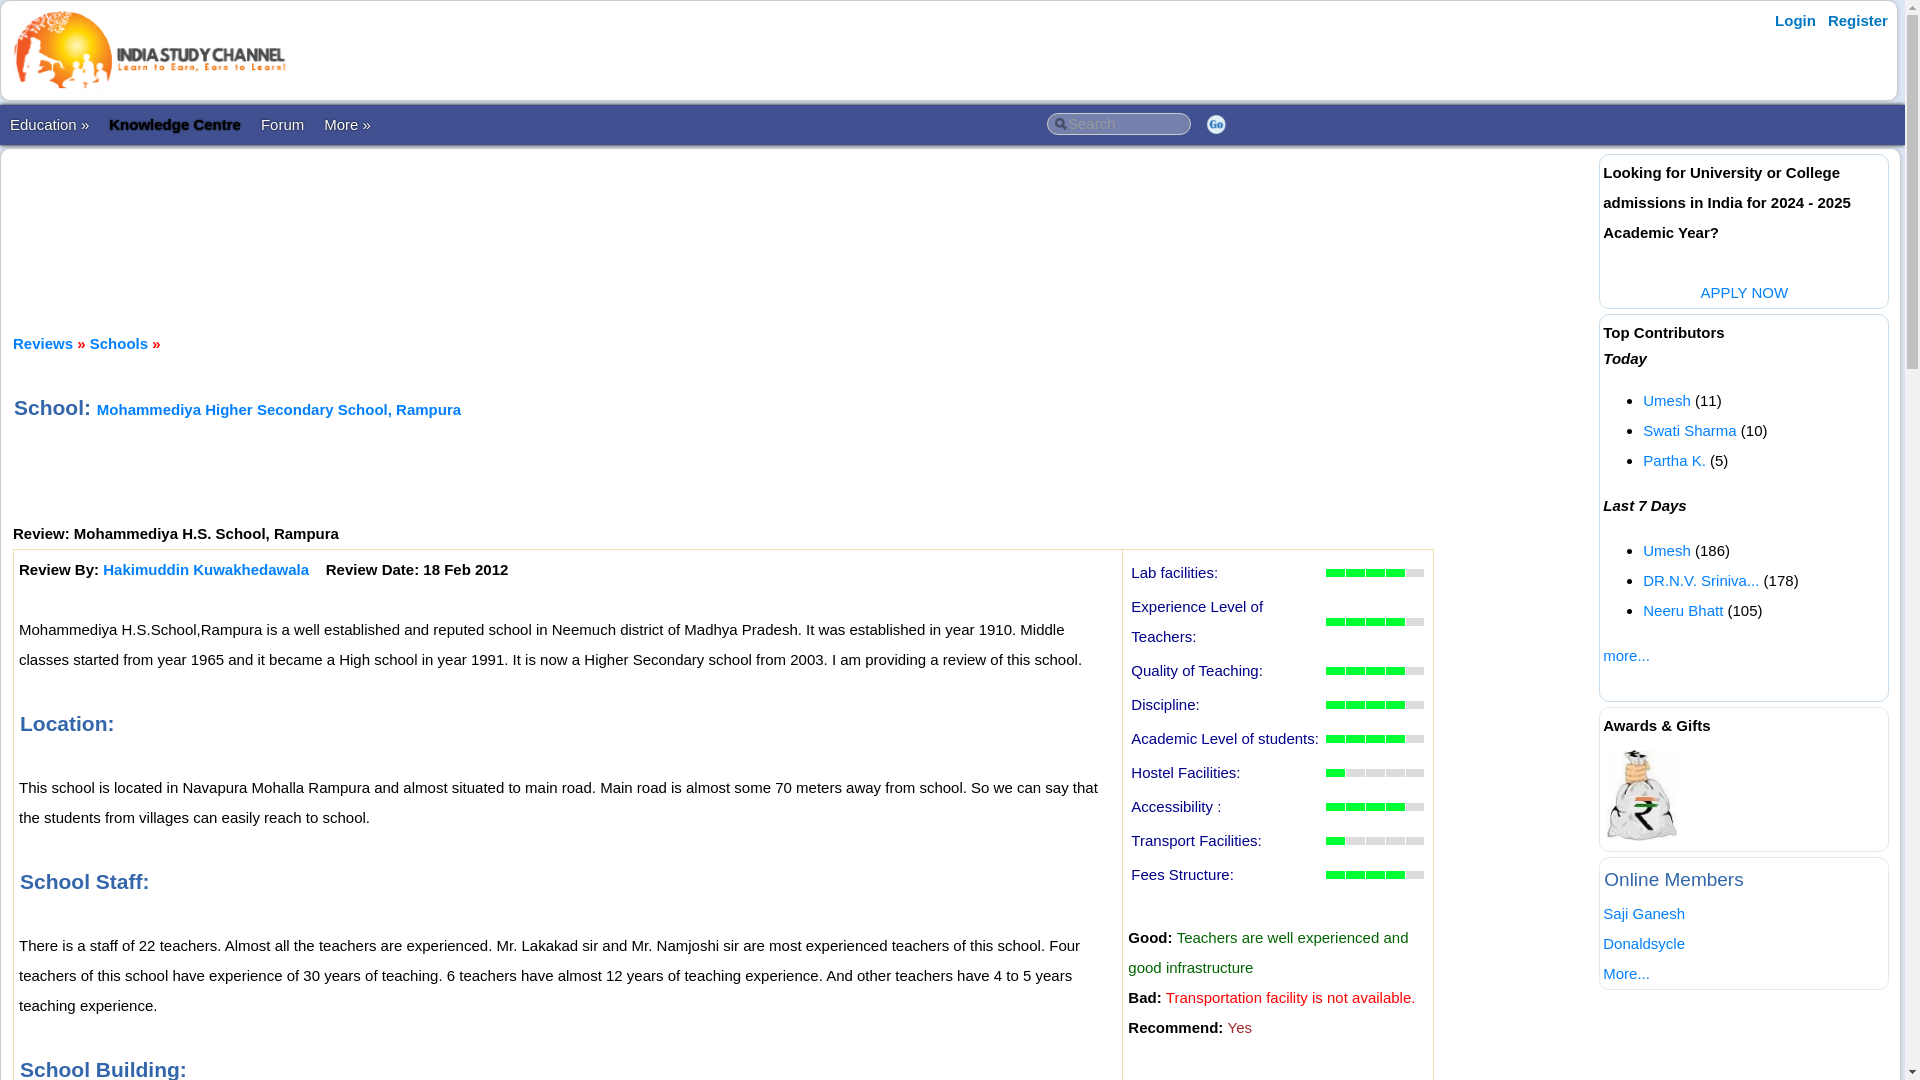 Image resolution: width=1920 pixels, height=1080 pixels. Describe the element at coordinates (1743, 292) in the screenshot. I see `APPLY NOW` at that location.